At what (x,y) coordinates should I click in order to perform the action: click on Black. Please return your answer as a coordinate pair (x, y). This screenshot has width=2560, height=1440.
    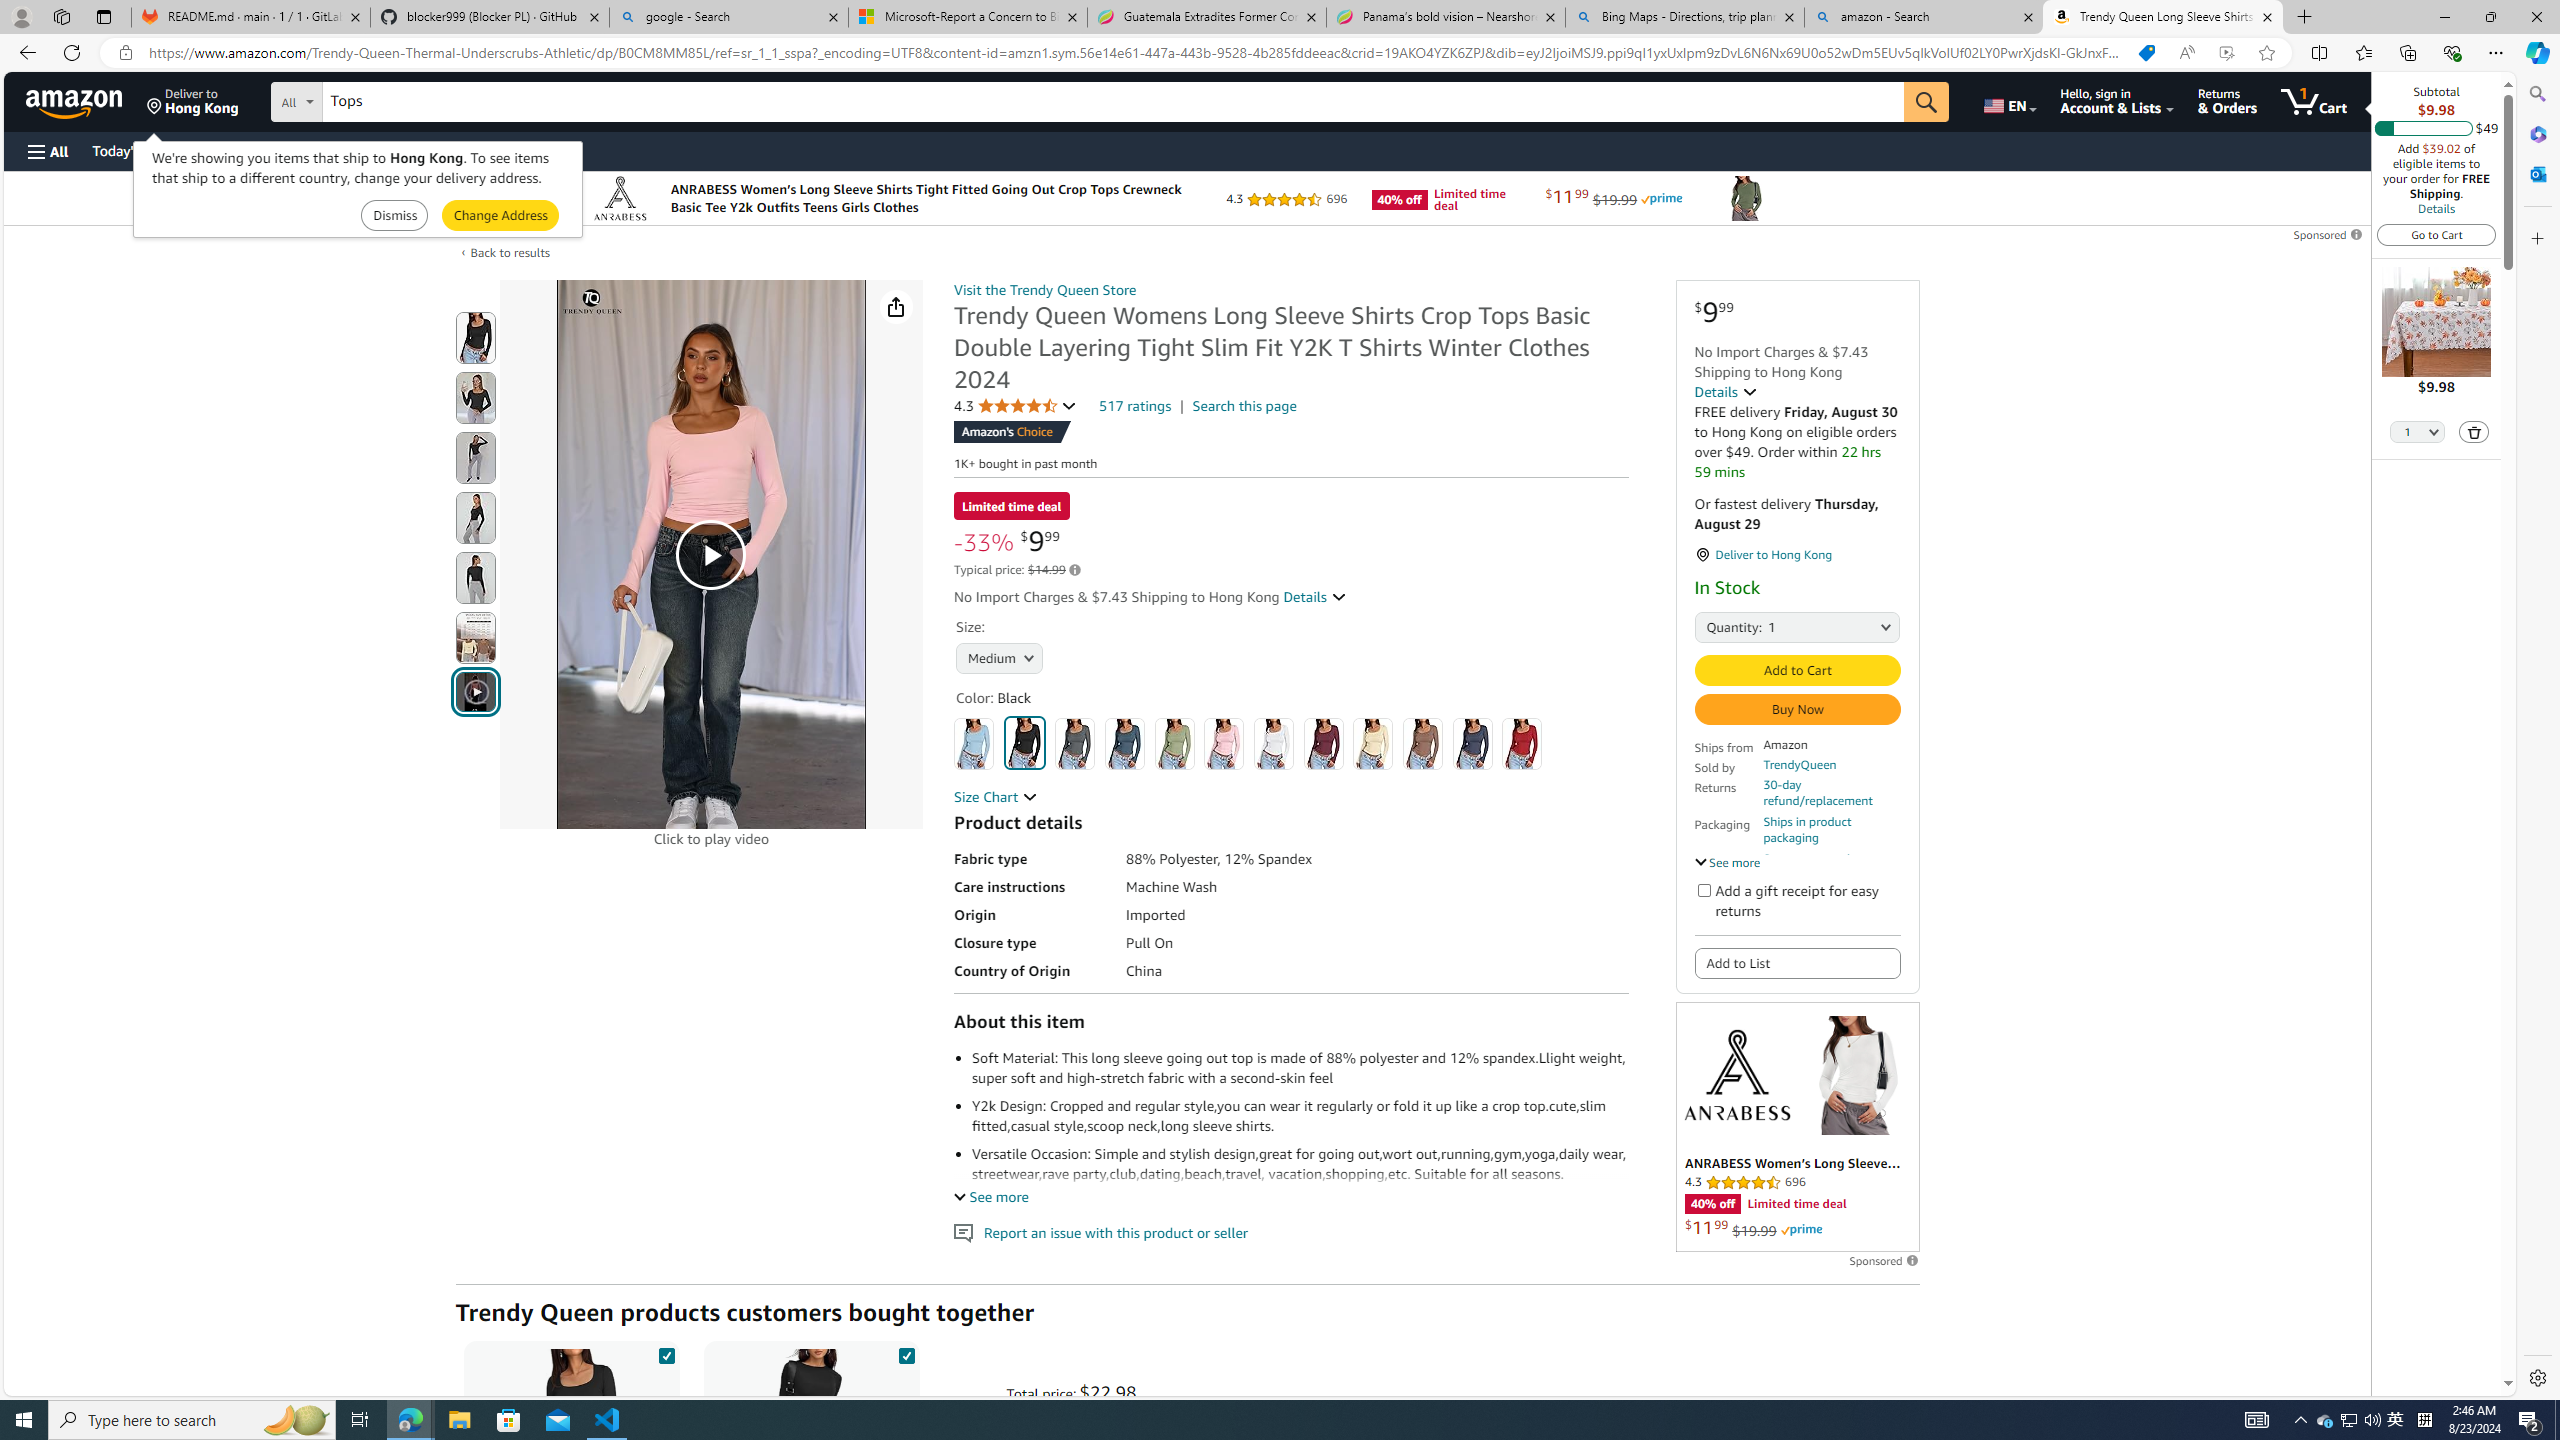
    Looking at the image, I should click on (1025, 742).